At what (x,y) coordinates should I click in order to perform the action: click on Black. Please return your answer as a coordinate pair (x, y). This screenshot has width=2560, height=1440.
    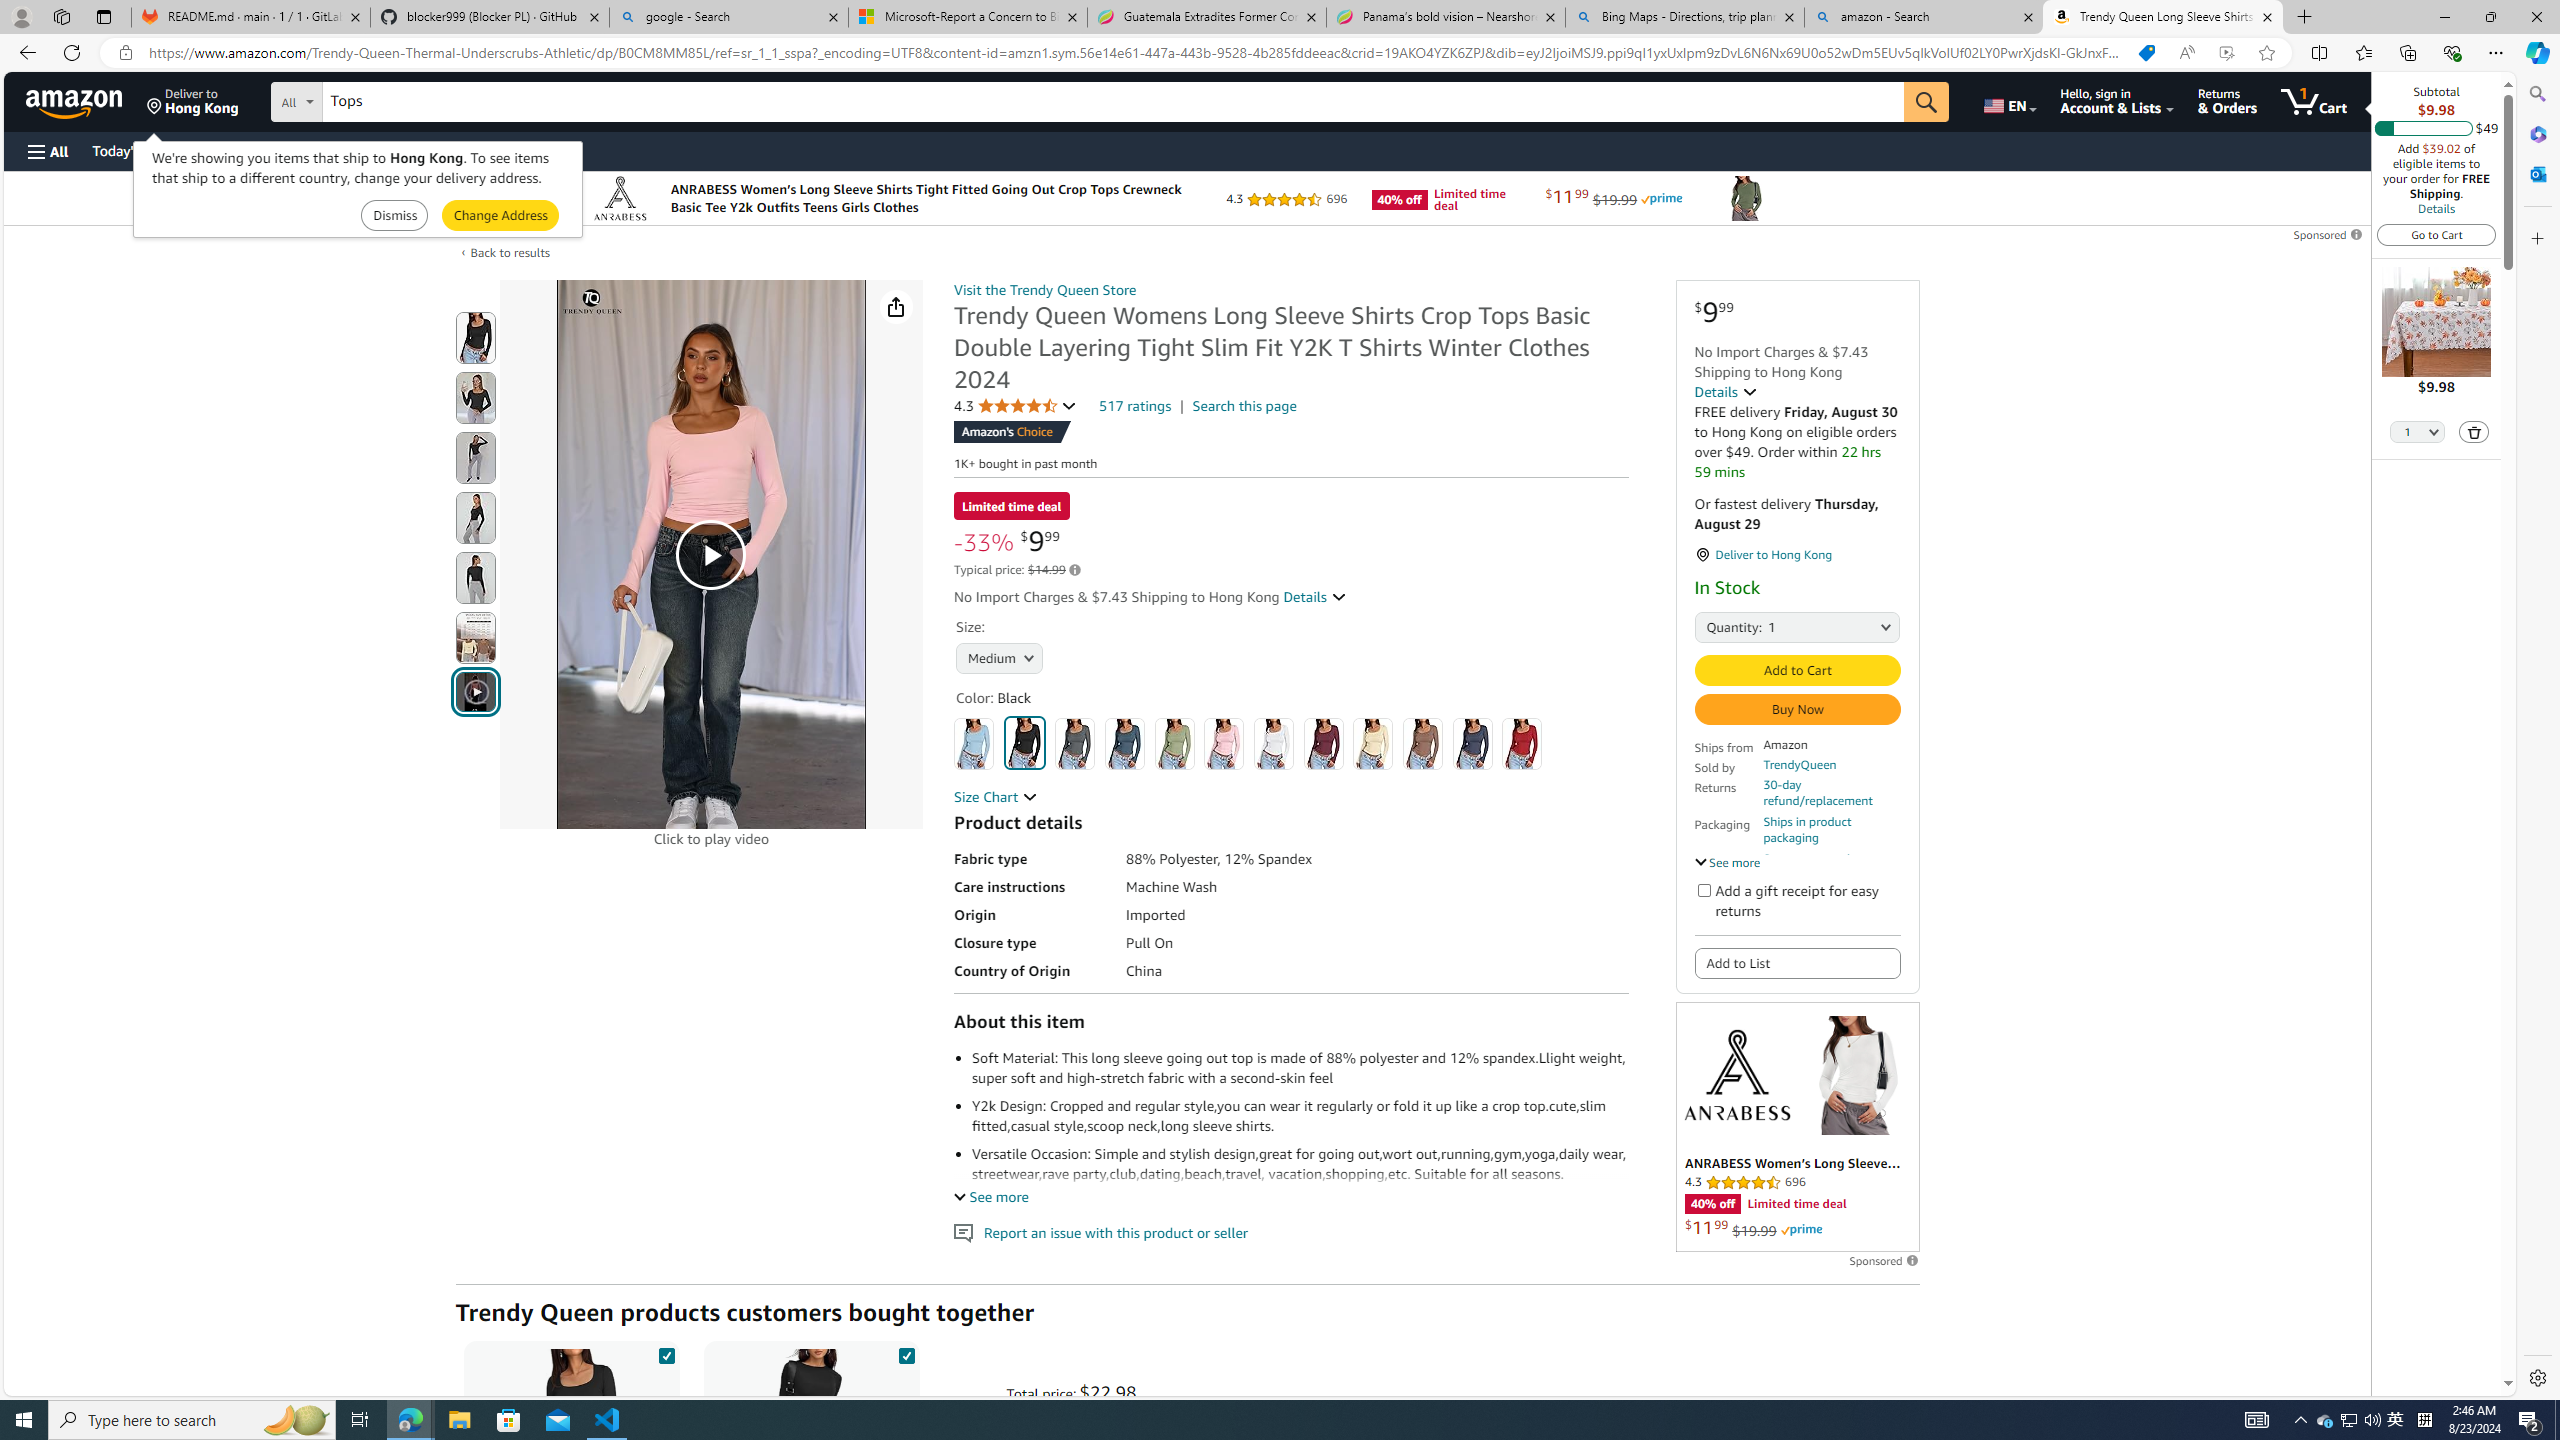
    Looking at the image, I should click on (1025, 742).